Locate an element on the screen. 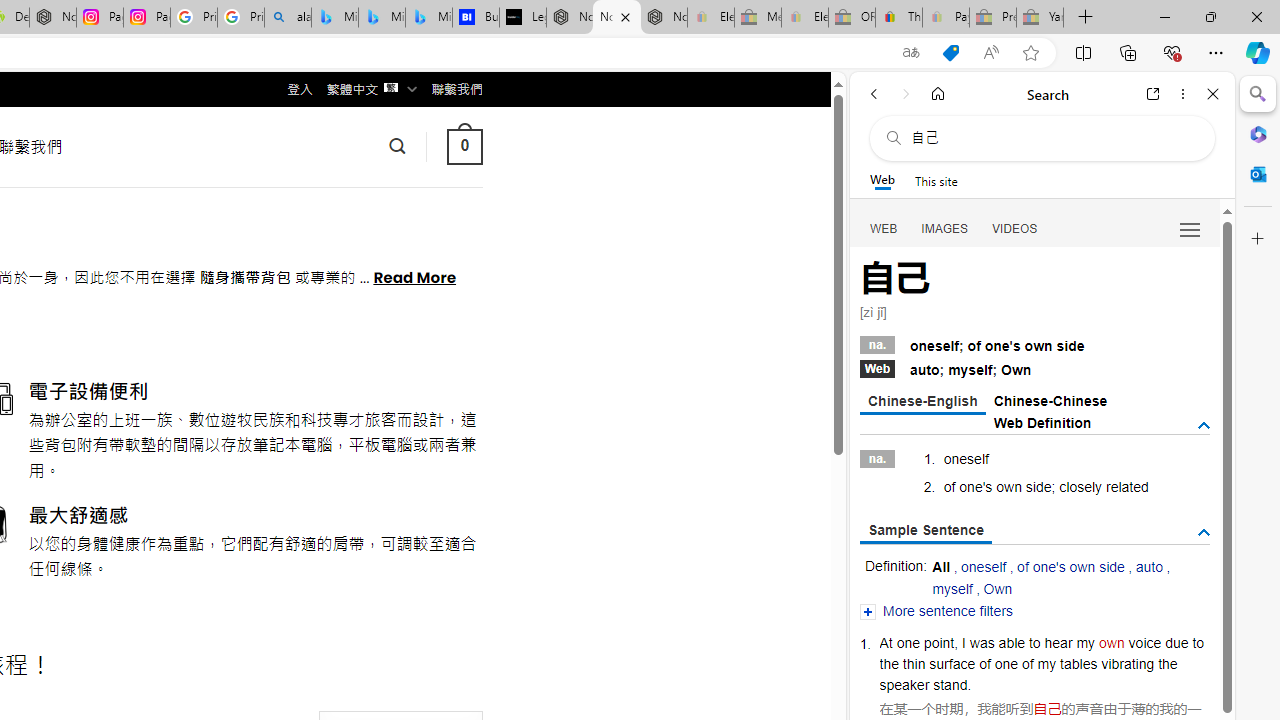  Microsoft Bing Travel - Shangri-La Hotel Bangkok is located at coordinates (428, 18).